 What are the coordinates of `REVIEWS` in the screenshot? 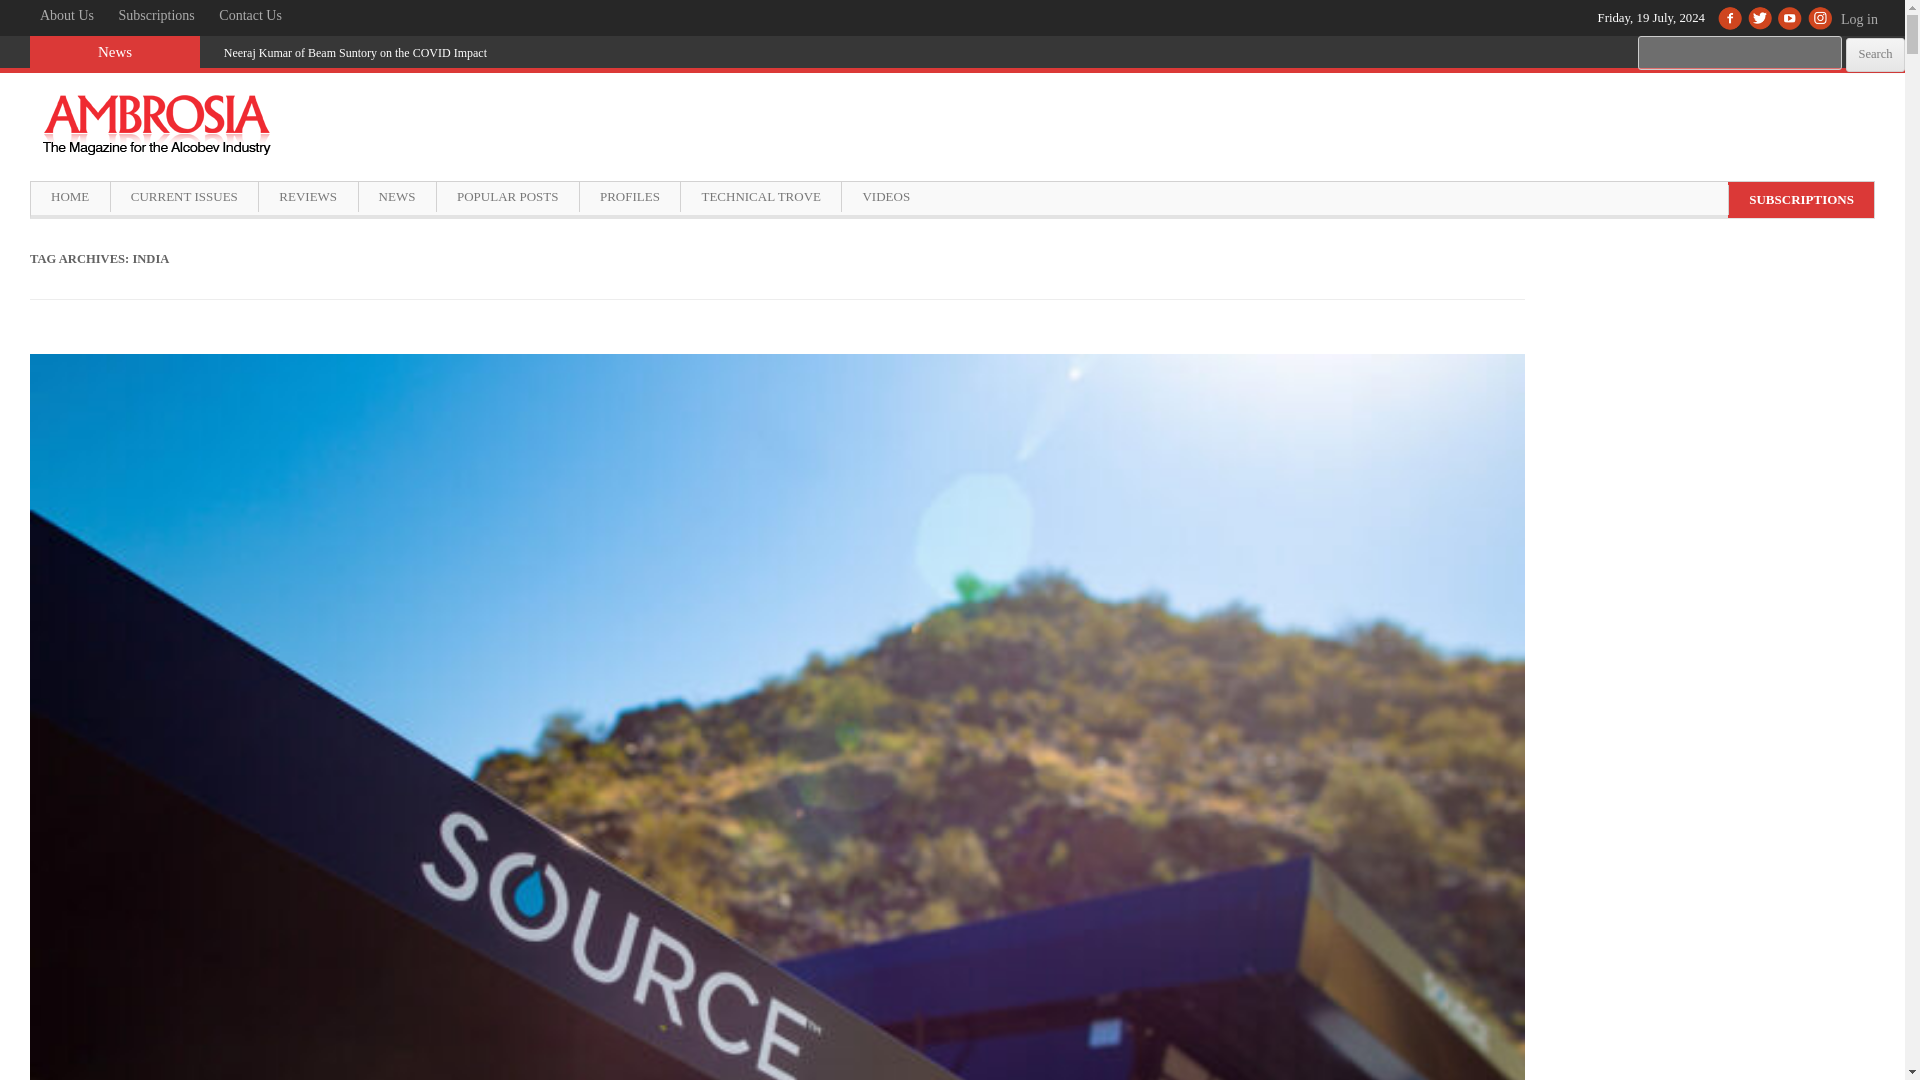 It's located at (307, 196).